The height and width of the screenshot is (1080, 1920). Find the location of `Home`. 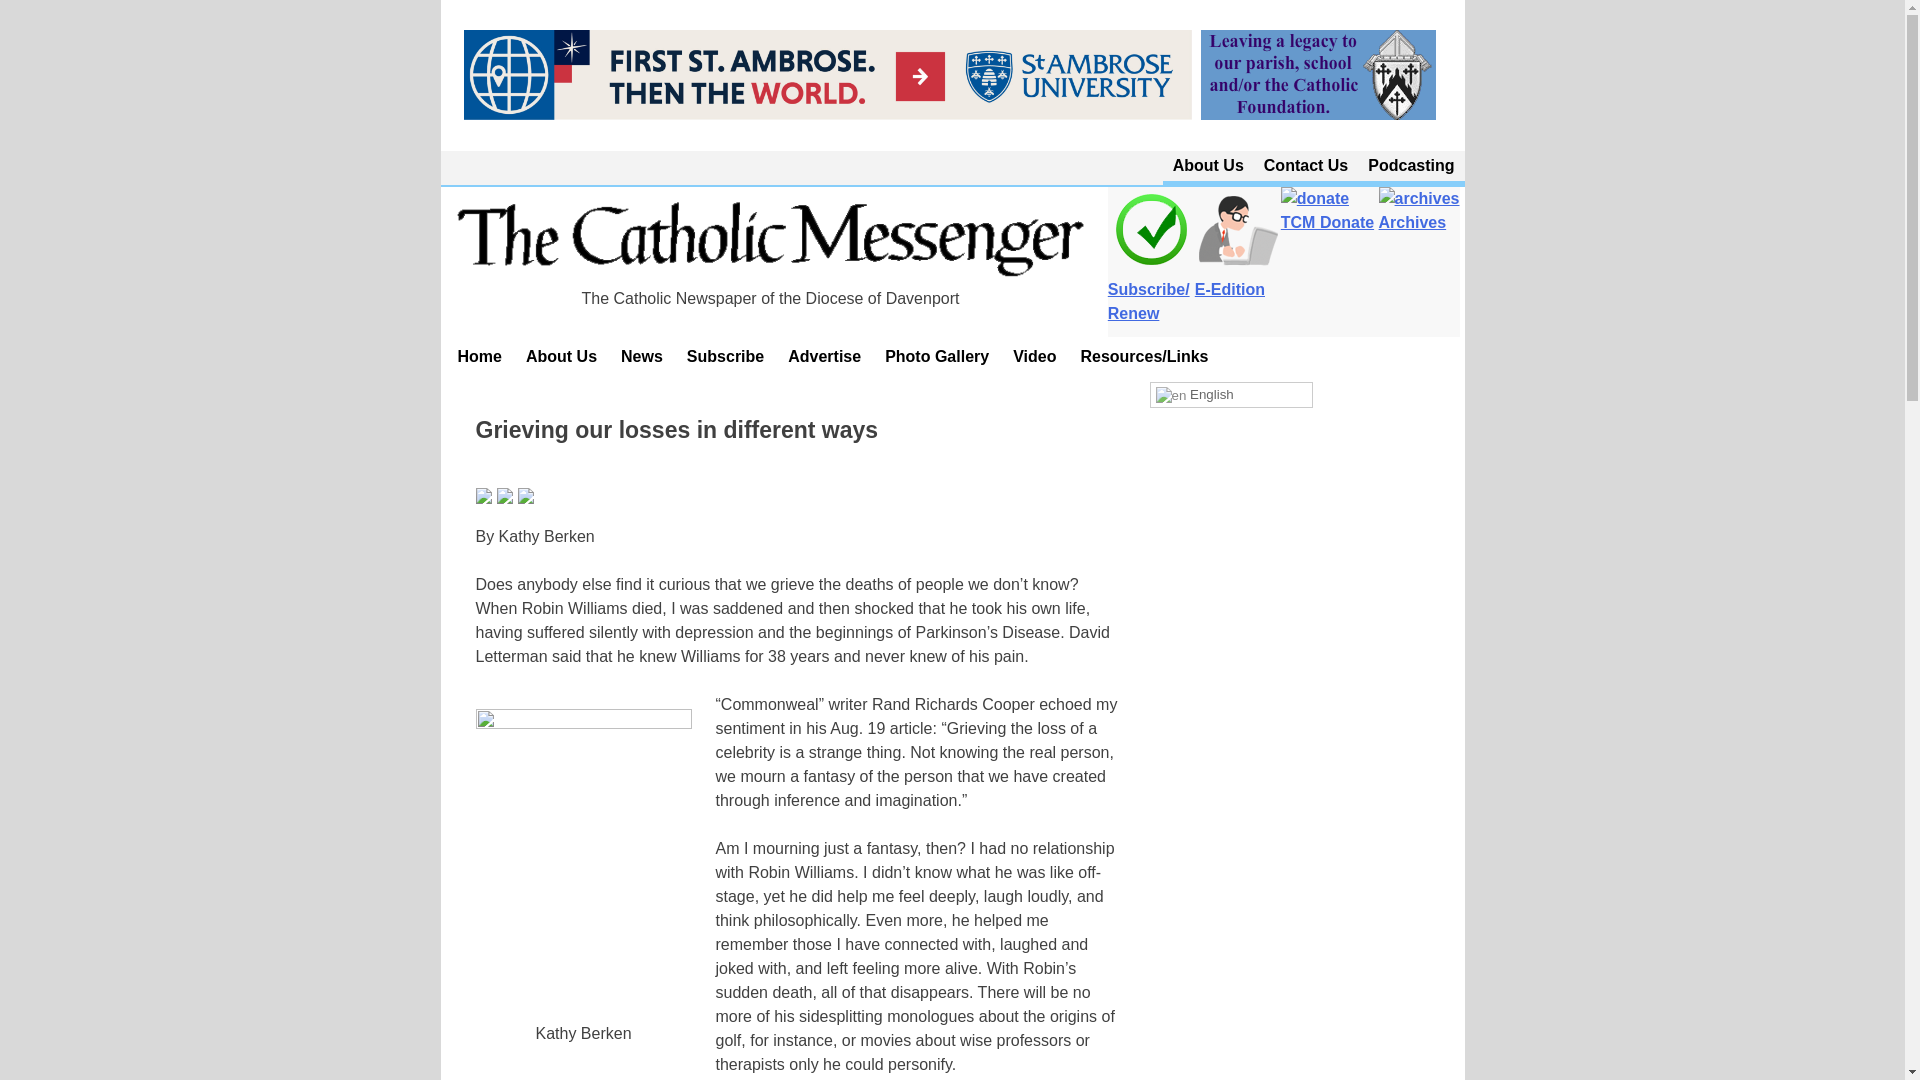

Home is located at coordinates (480, 356).